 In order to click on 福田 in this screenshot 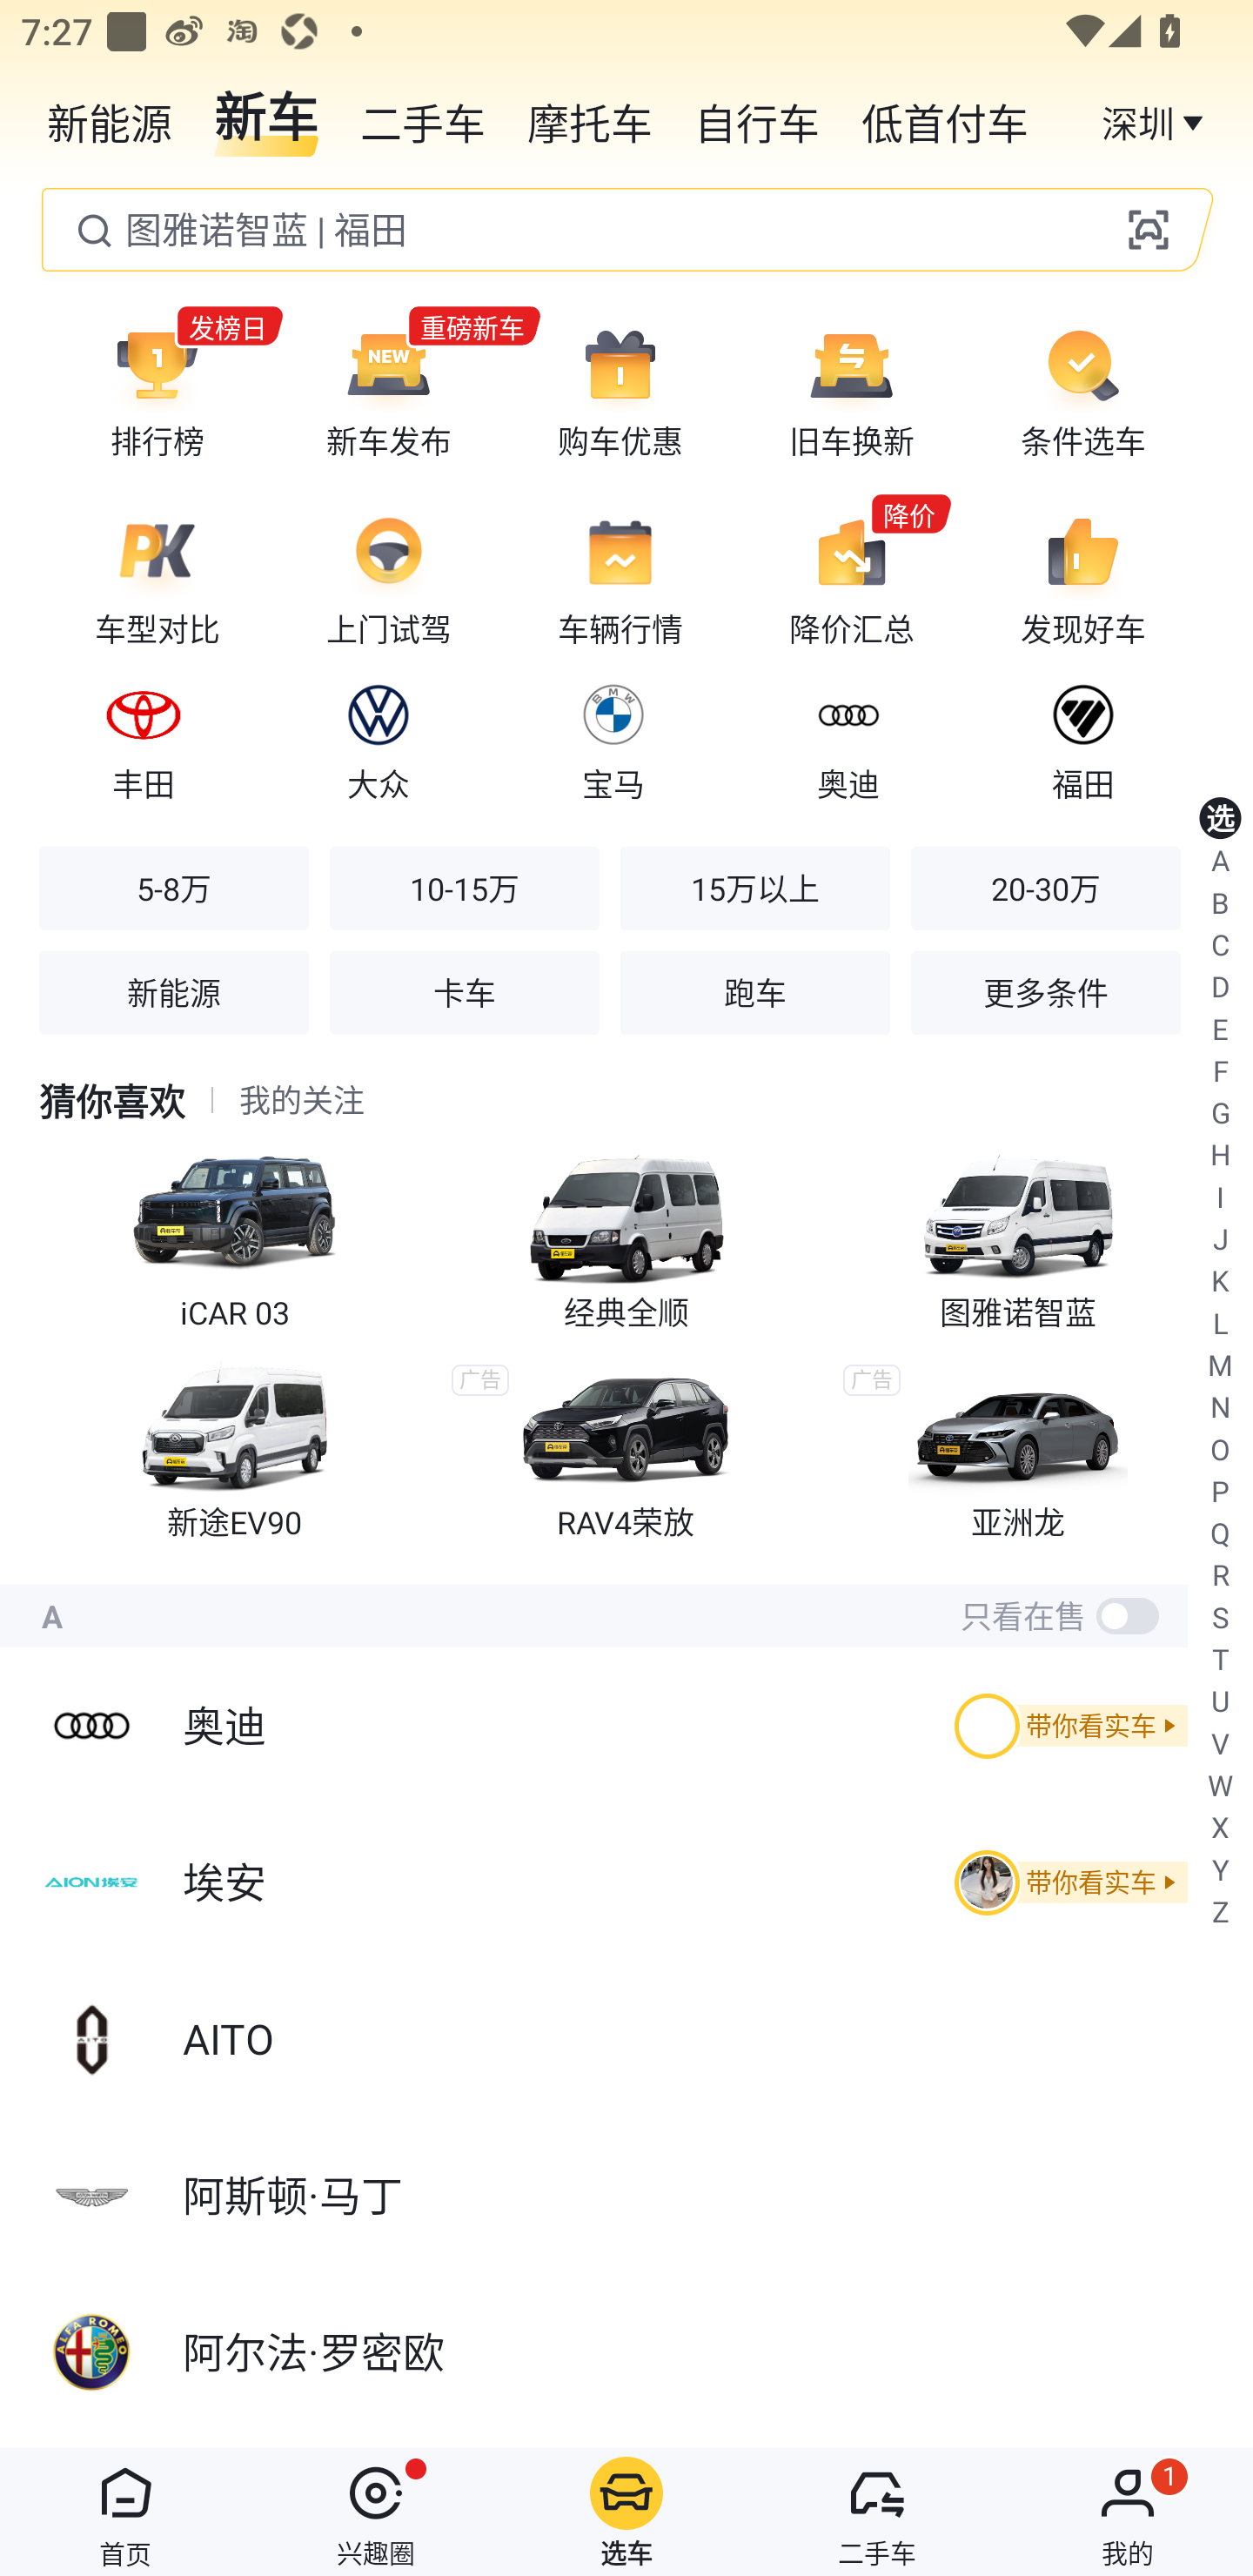, I will do `click(1082, 738)`.